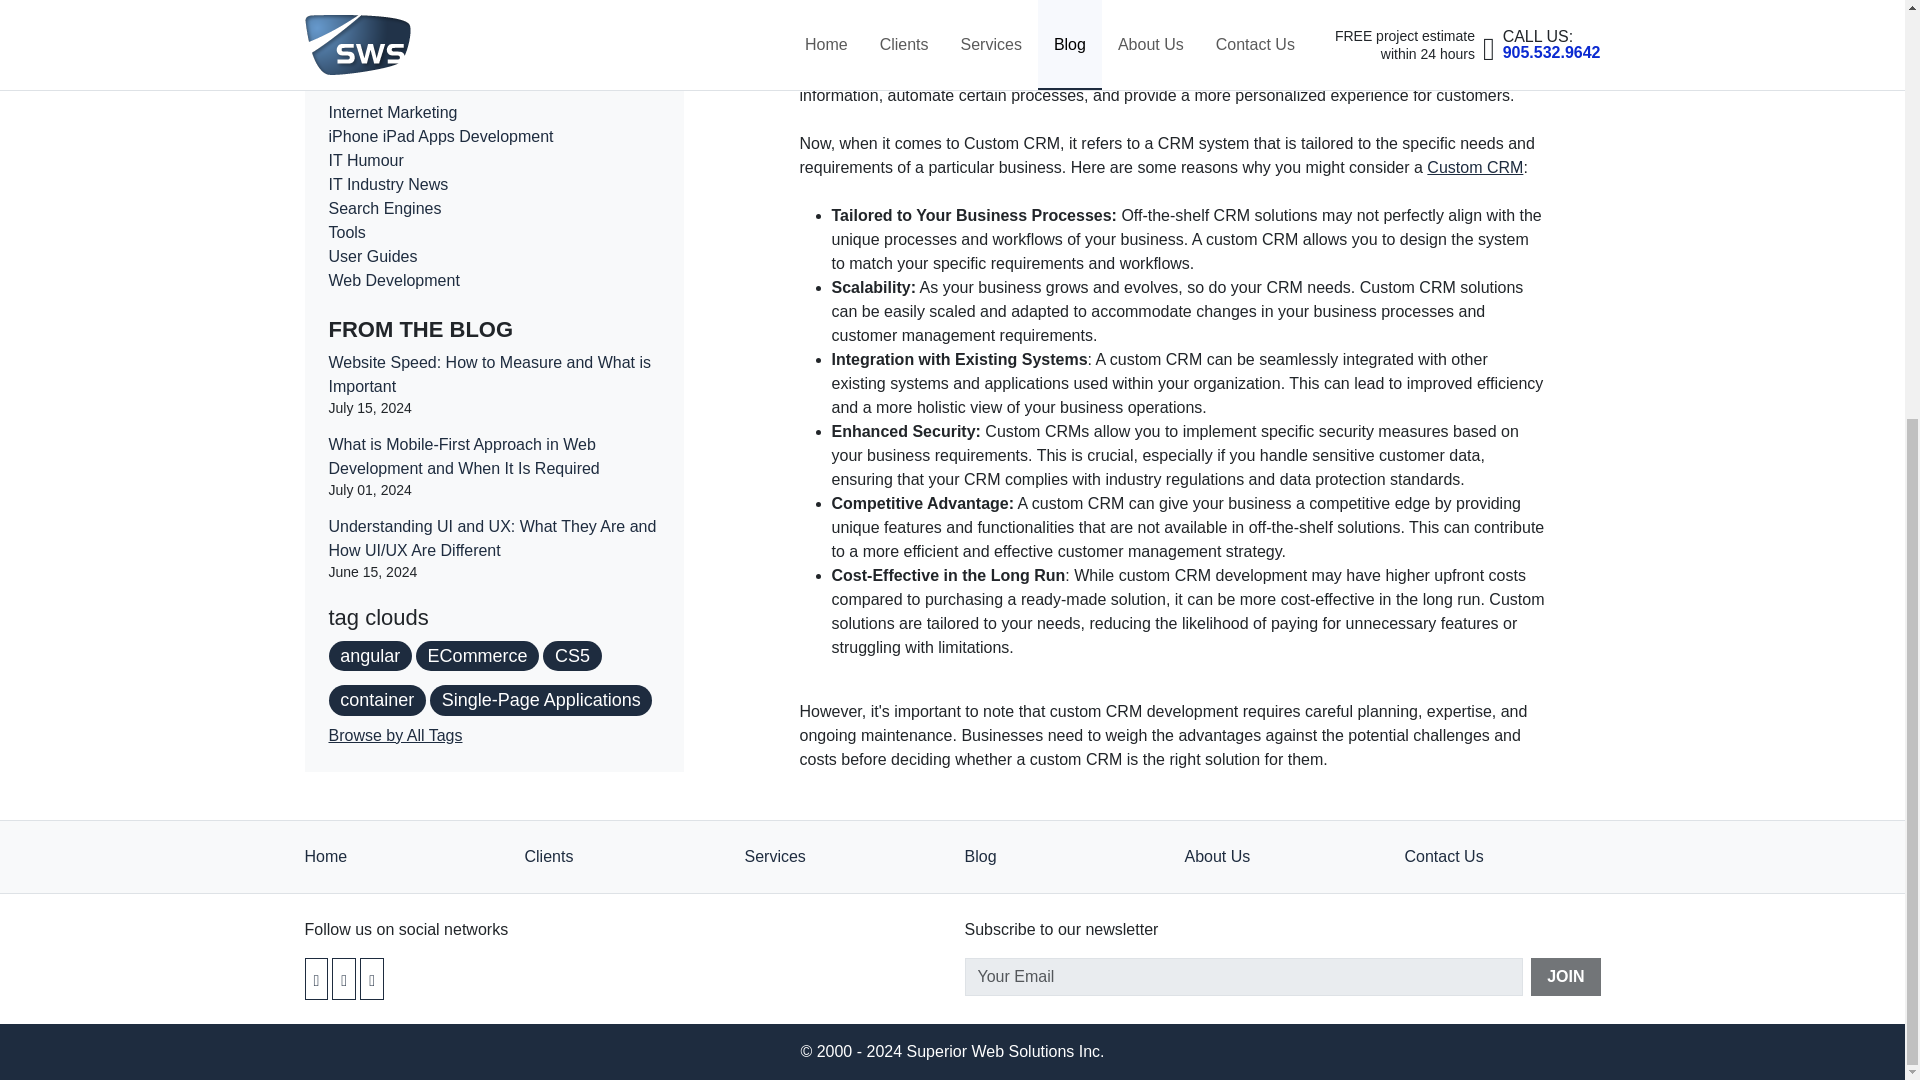 Image resolution: width=1920 pixels, height=1080 pixels. I want to click on container, so click(376, 405).